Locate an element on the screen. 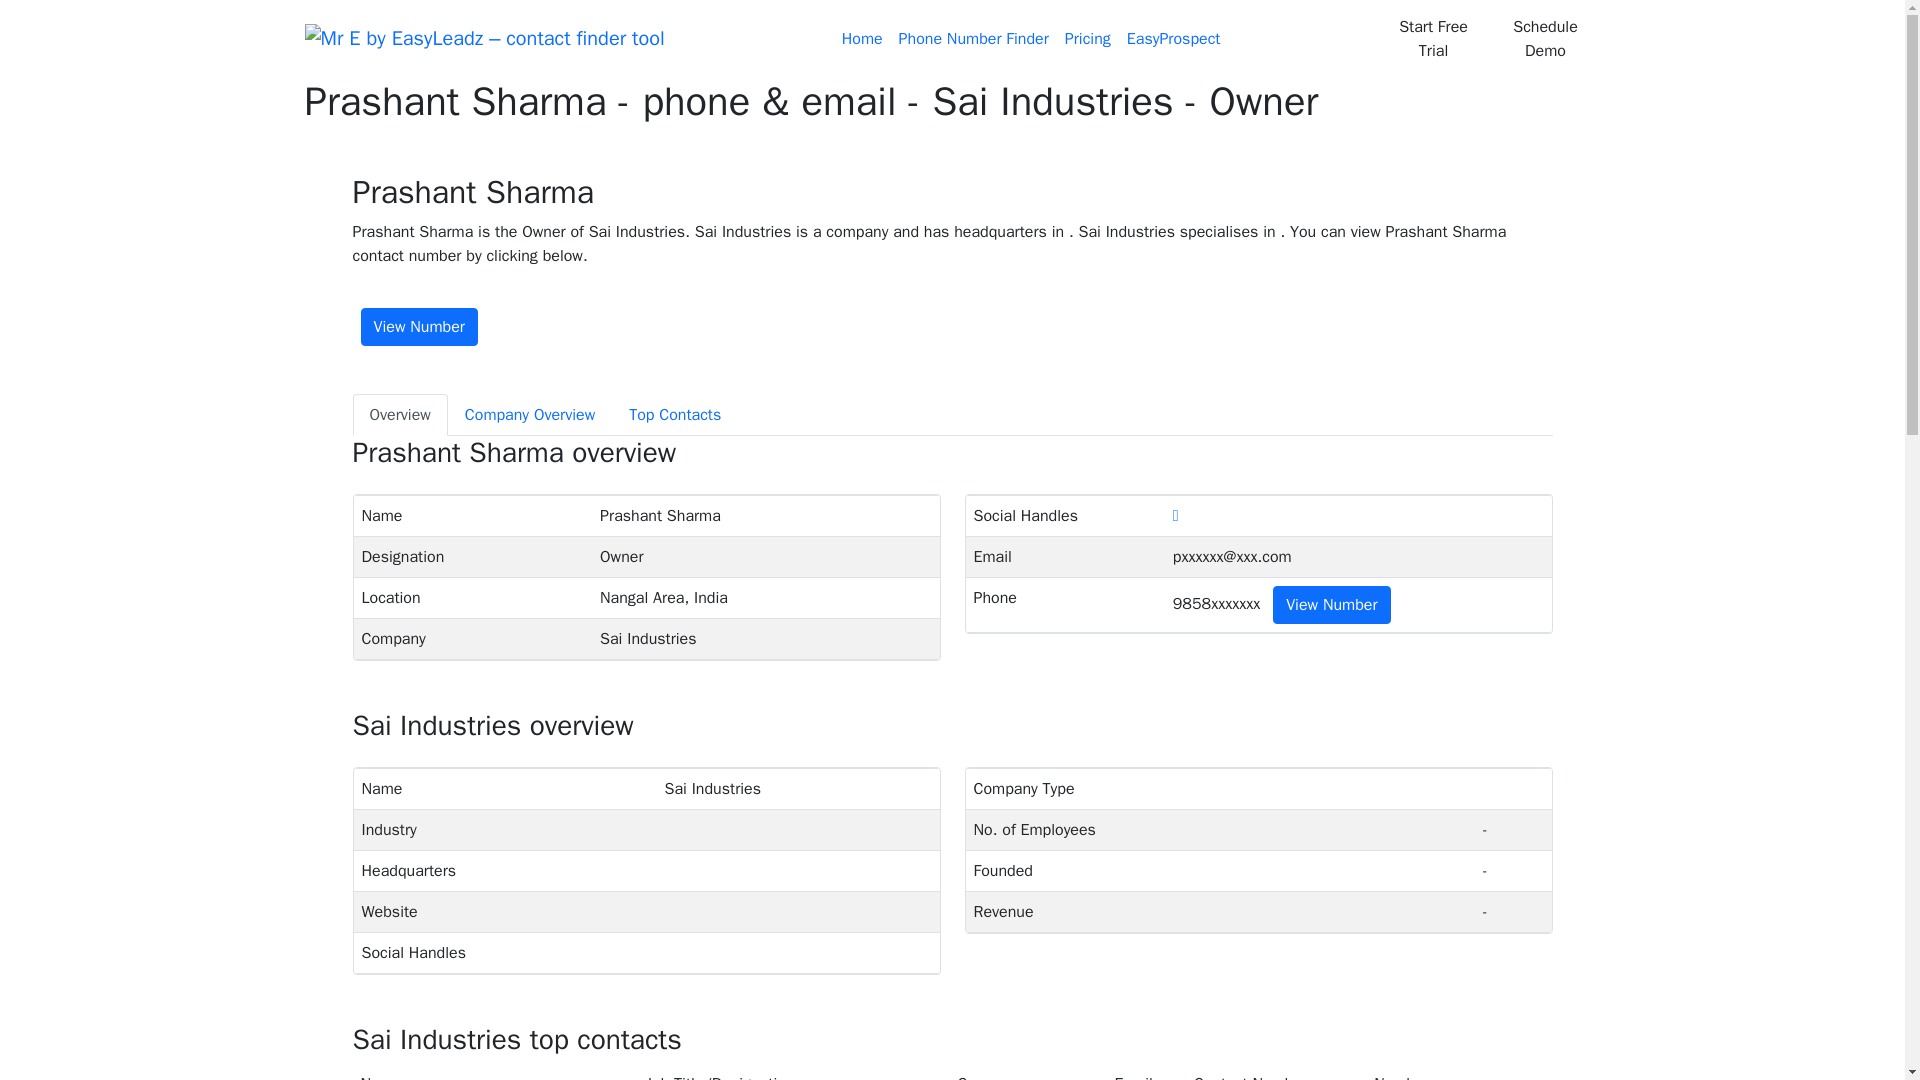  Home is located at coordinates (862, 39).